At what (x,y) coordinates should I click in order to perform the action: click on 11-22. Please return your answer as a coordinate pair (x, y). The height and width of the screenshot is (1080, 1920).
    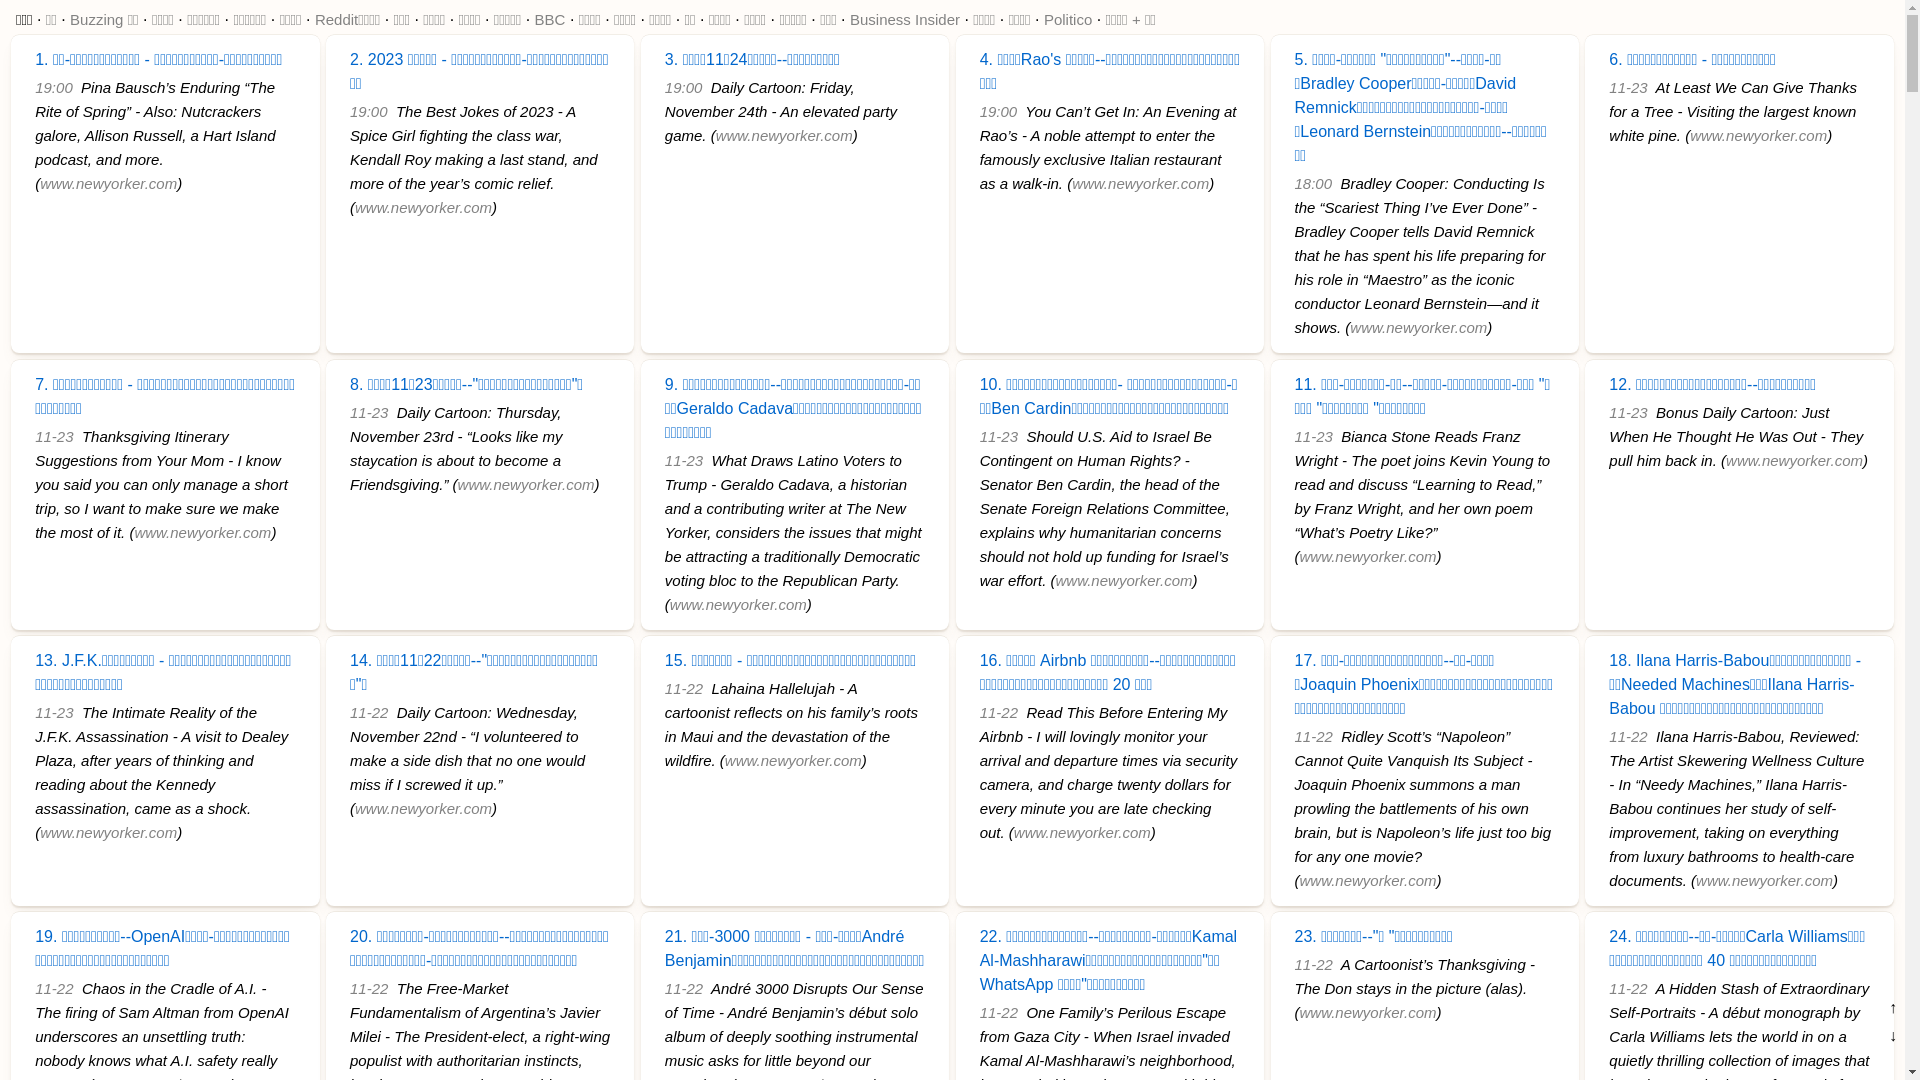
    Looking at the image, I should click on (1628, 988).